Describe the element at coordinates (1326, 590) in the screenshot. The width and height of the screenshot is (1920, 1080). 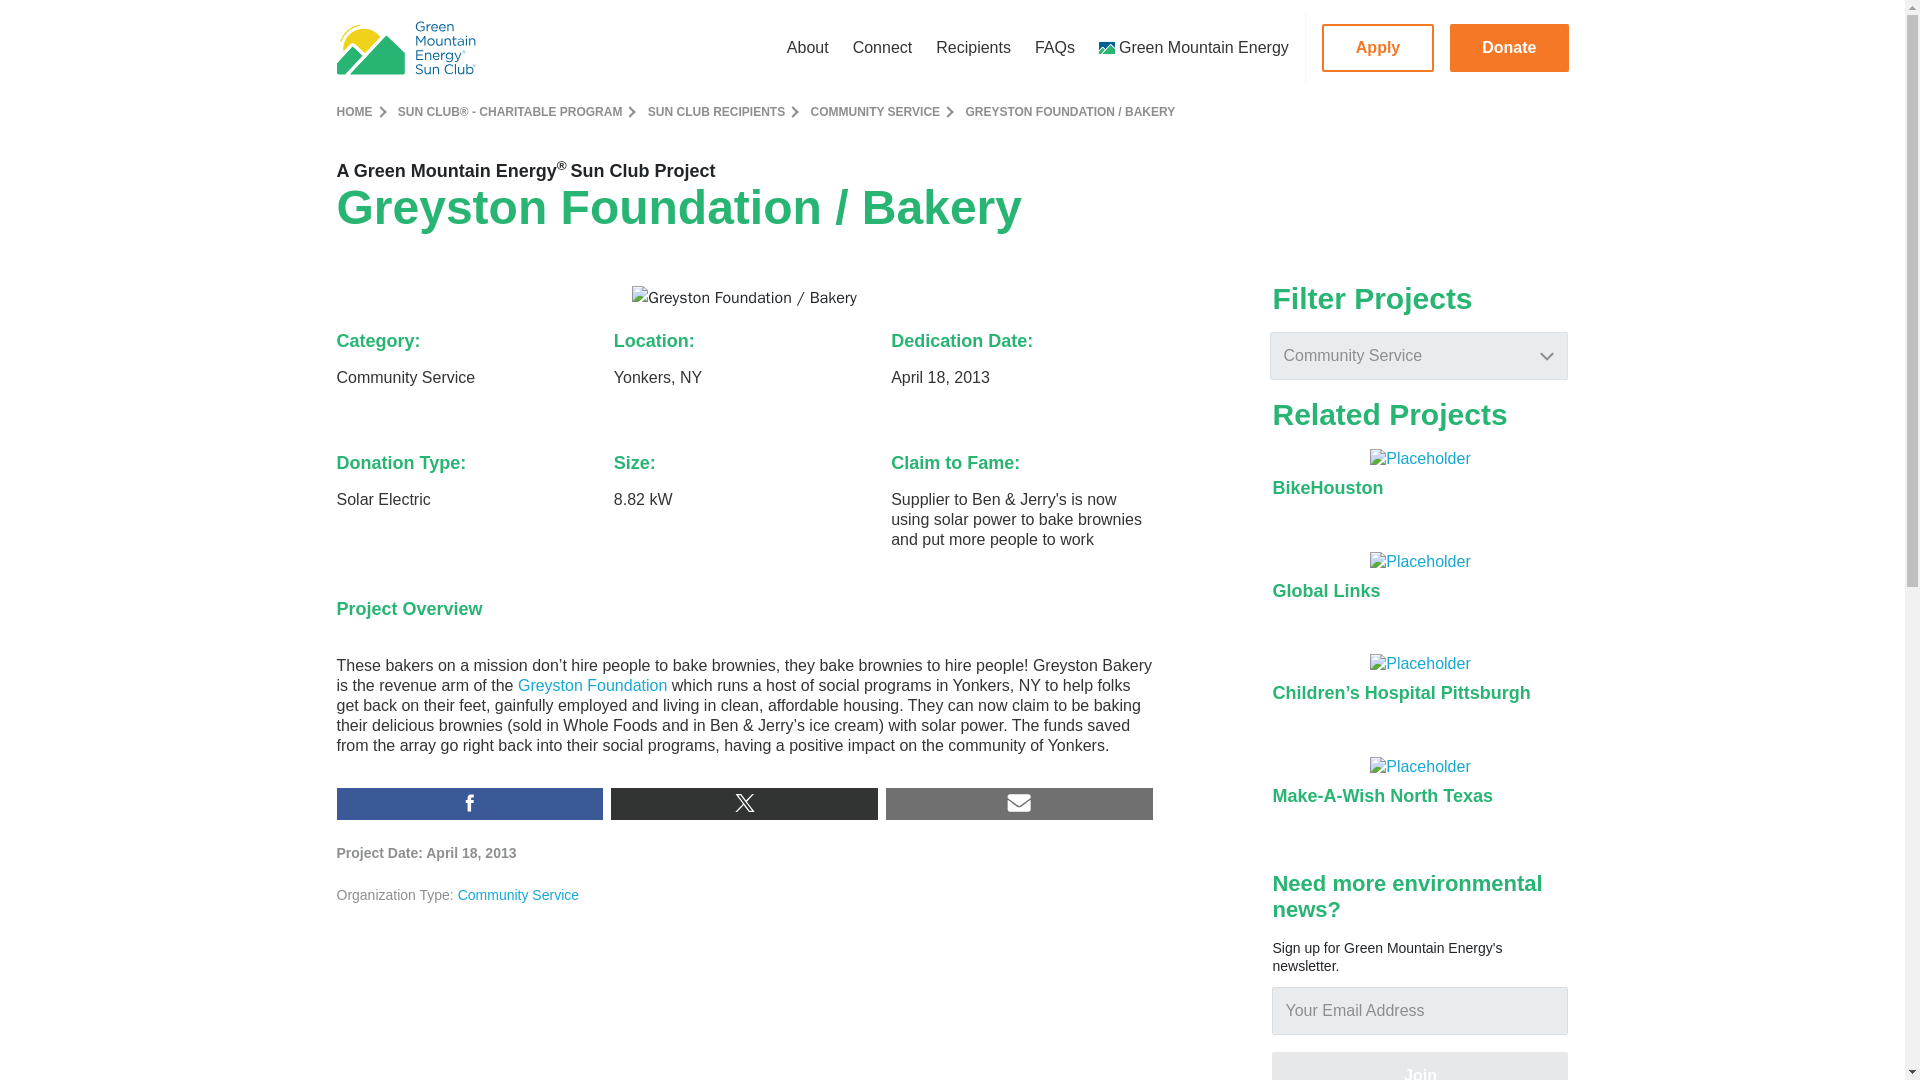
I see `Global Links` at that location.